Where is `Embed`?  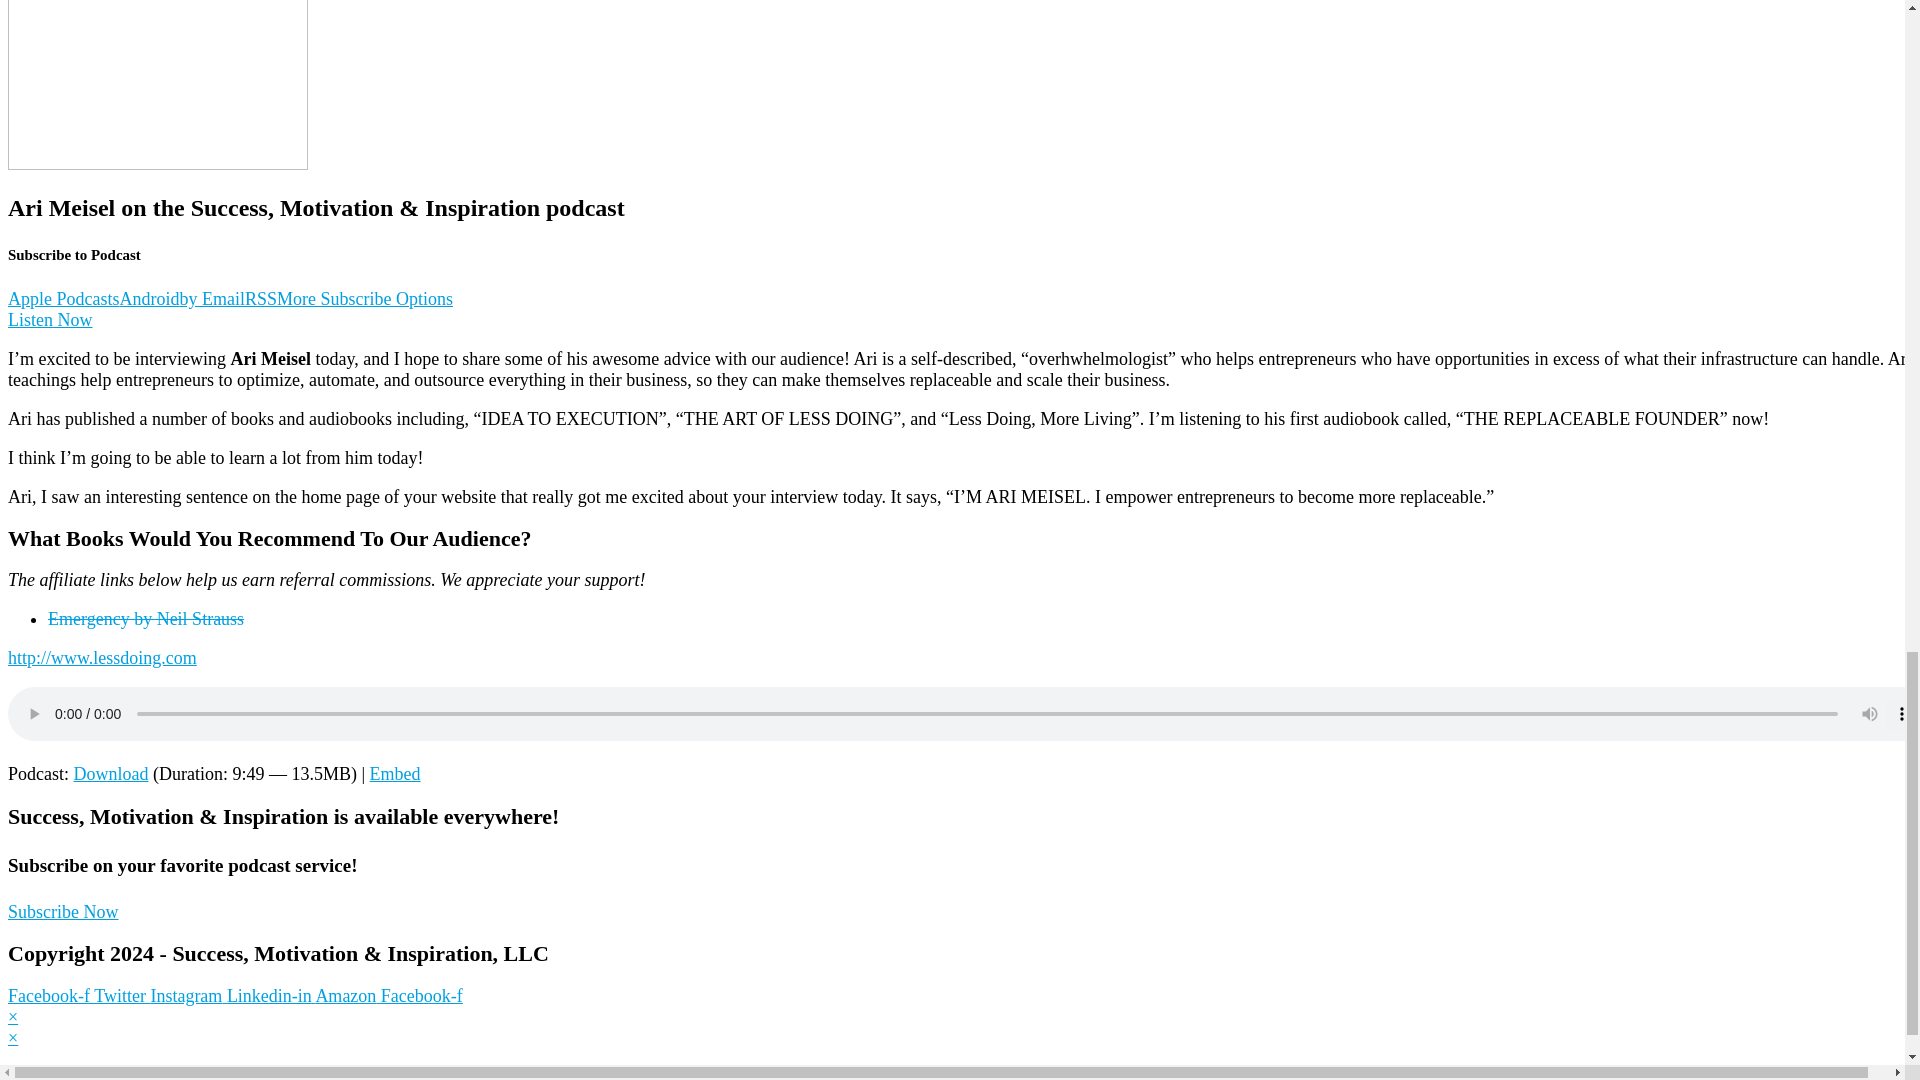 Embed is located at coordinates (395, 774).